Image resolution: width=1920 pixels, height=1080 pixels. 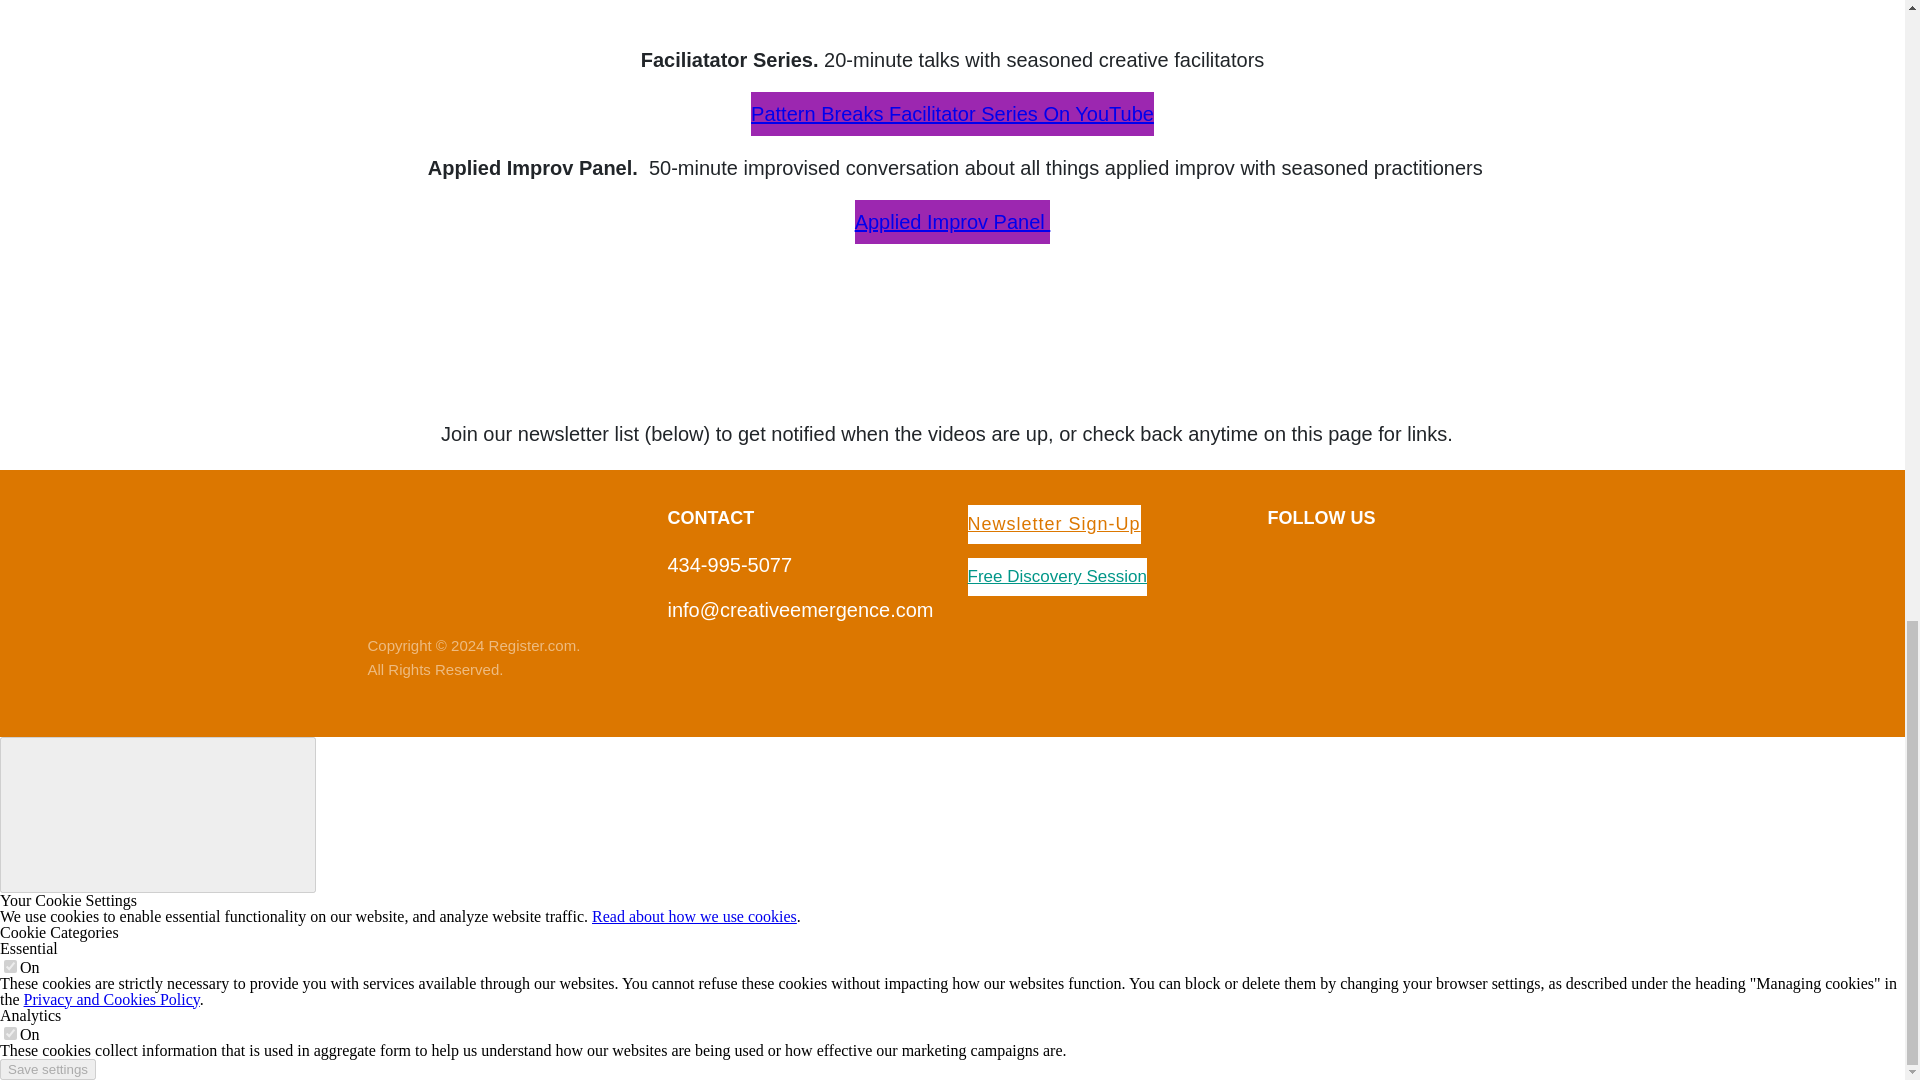 What do you see at coordinates (1054, 525) in the screenshot?
I see `Newsletter Sign-Up` at bounding box center [1054, 525].